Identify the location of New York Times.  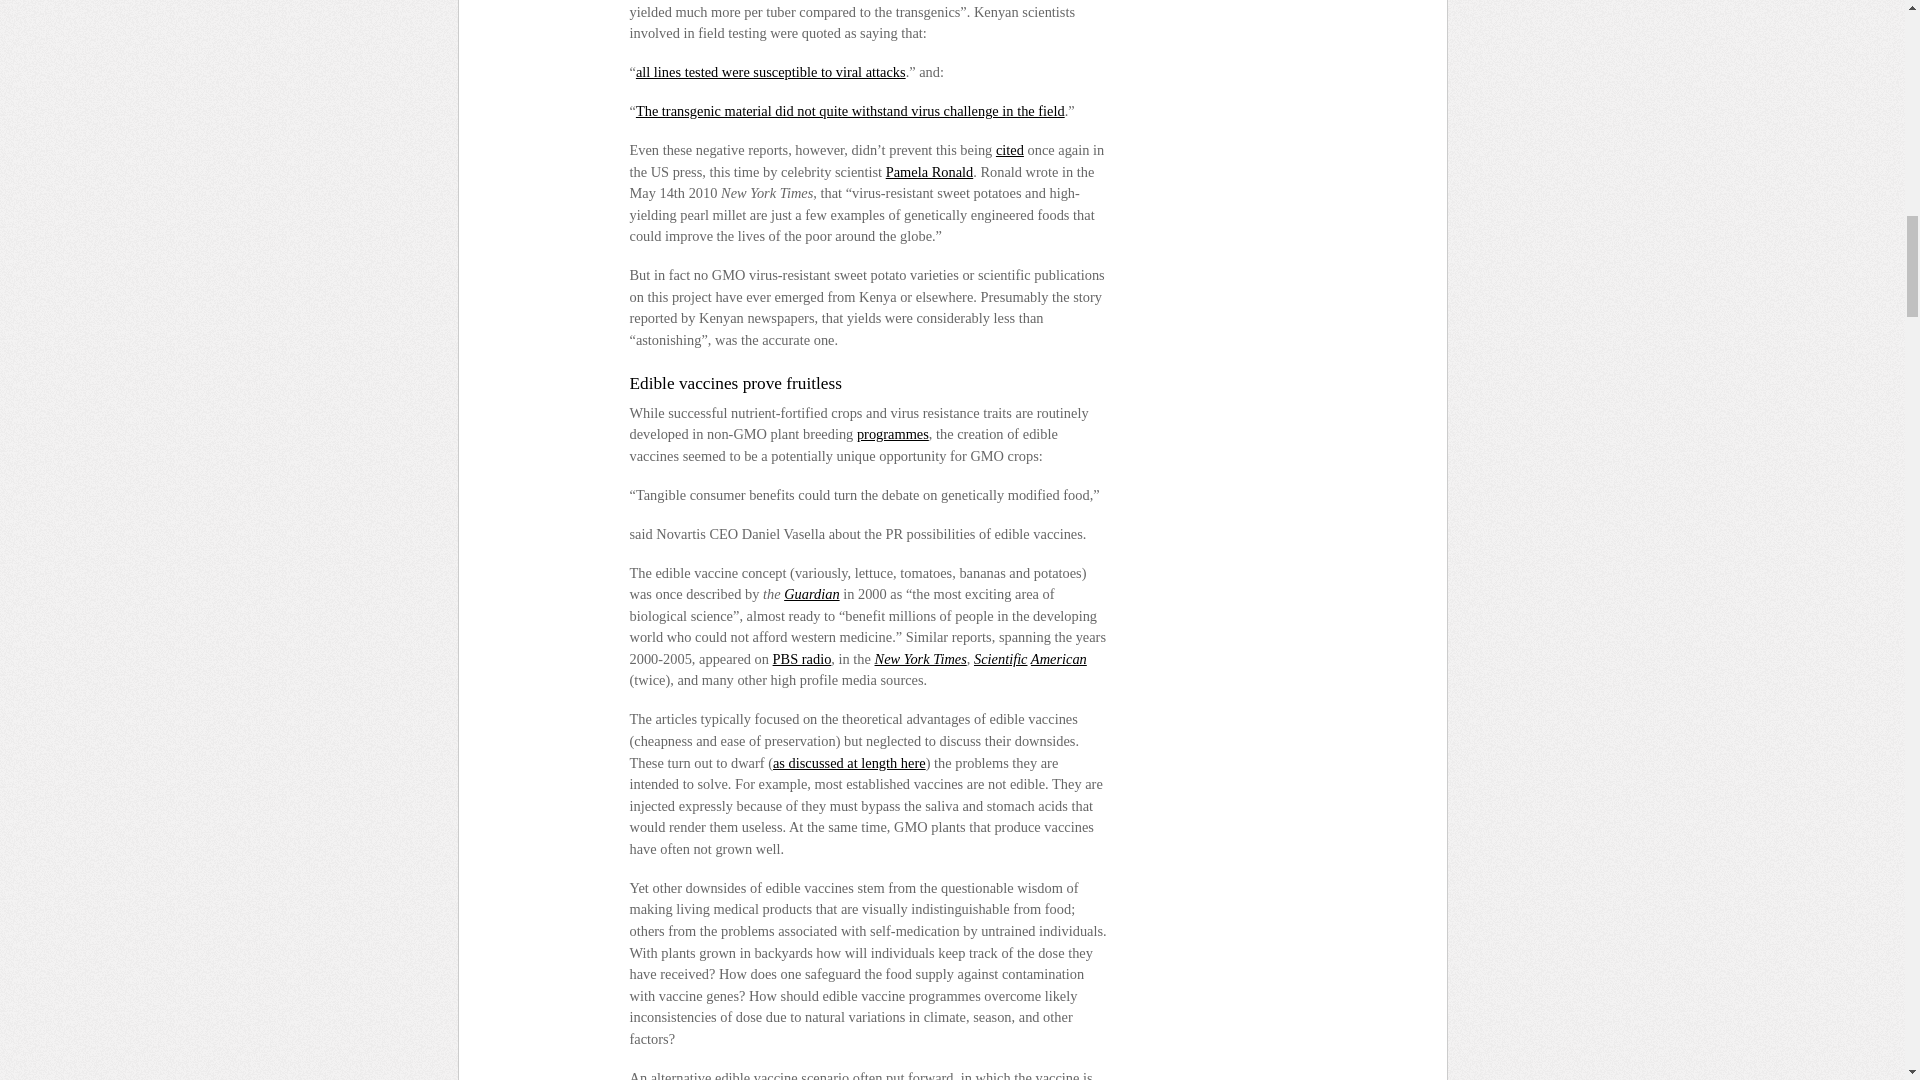
(921, 659).